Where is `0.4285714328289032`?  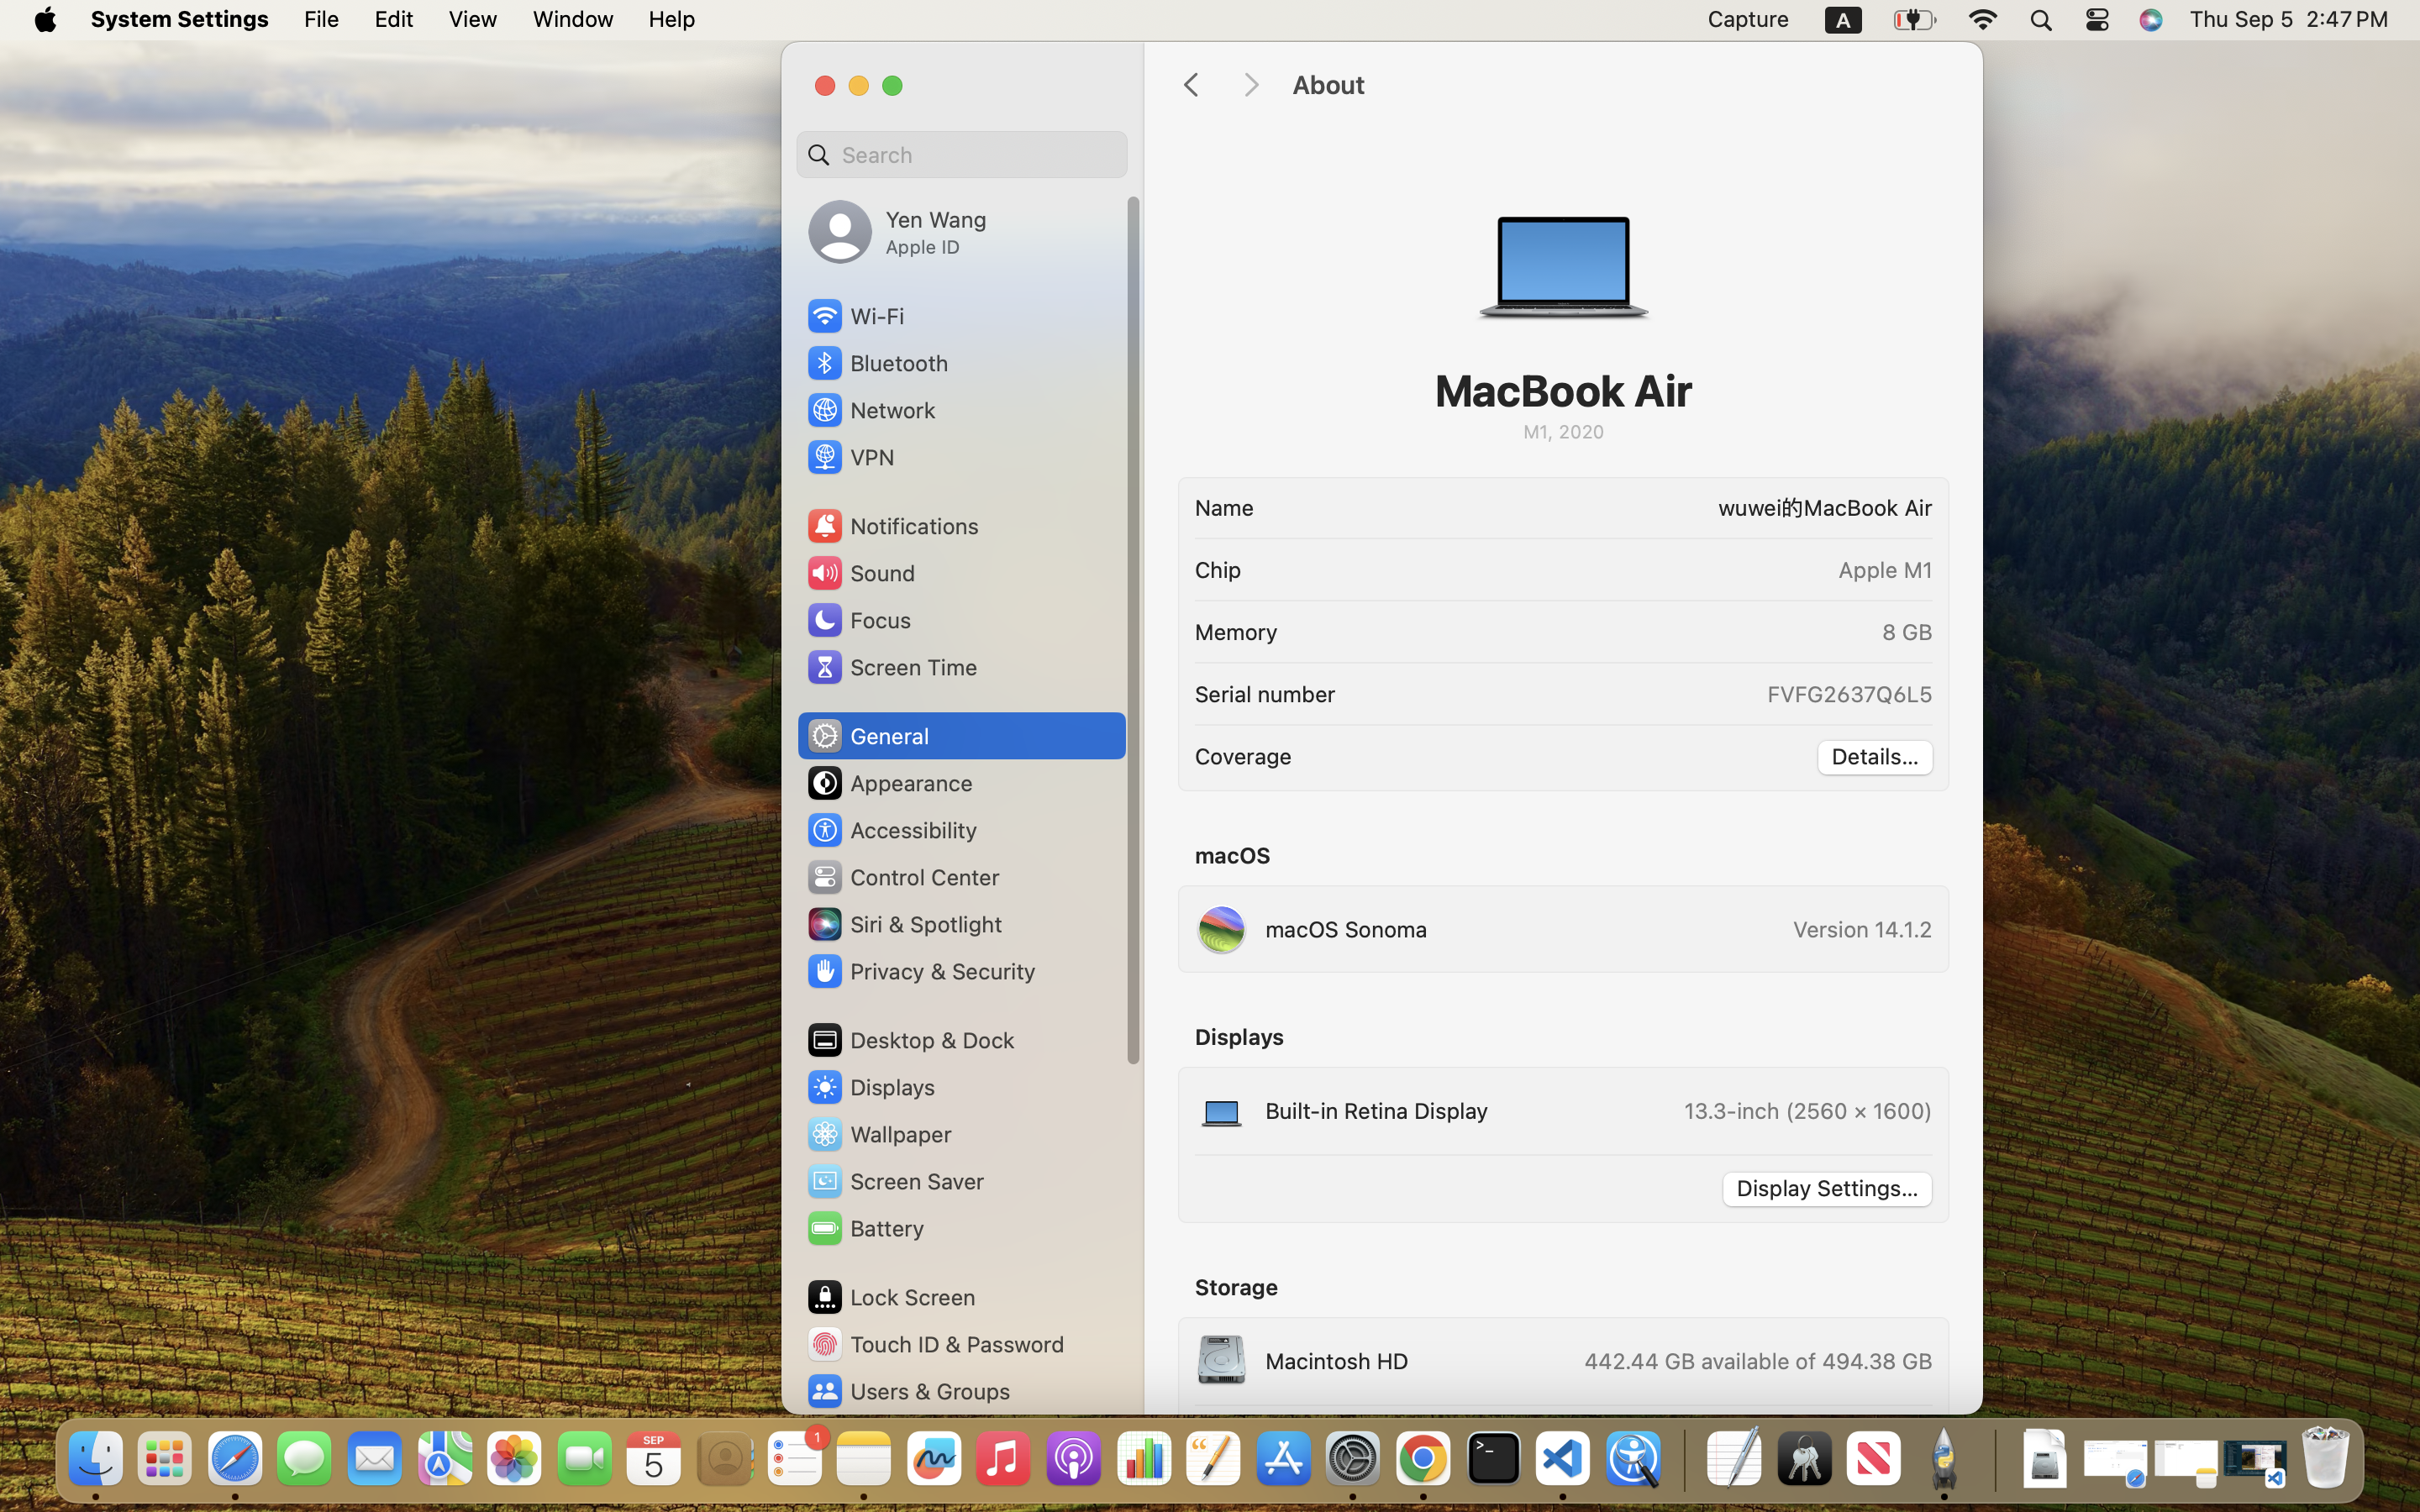 0.4285714328289032 is located at coordinates (1682, 1460).